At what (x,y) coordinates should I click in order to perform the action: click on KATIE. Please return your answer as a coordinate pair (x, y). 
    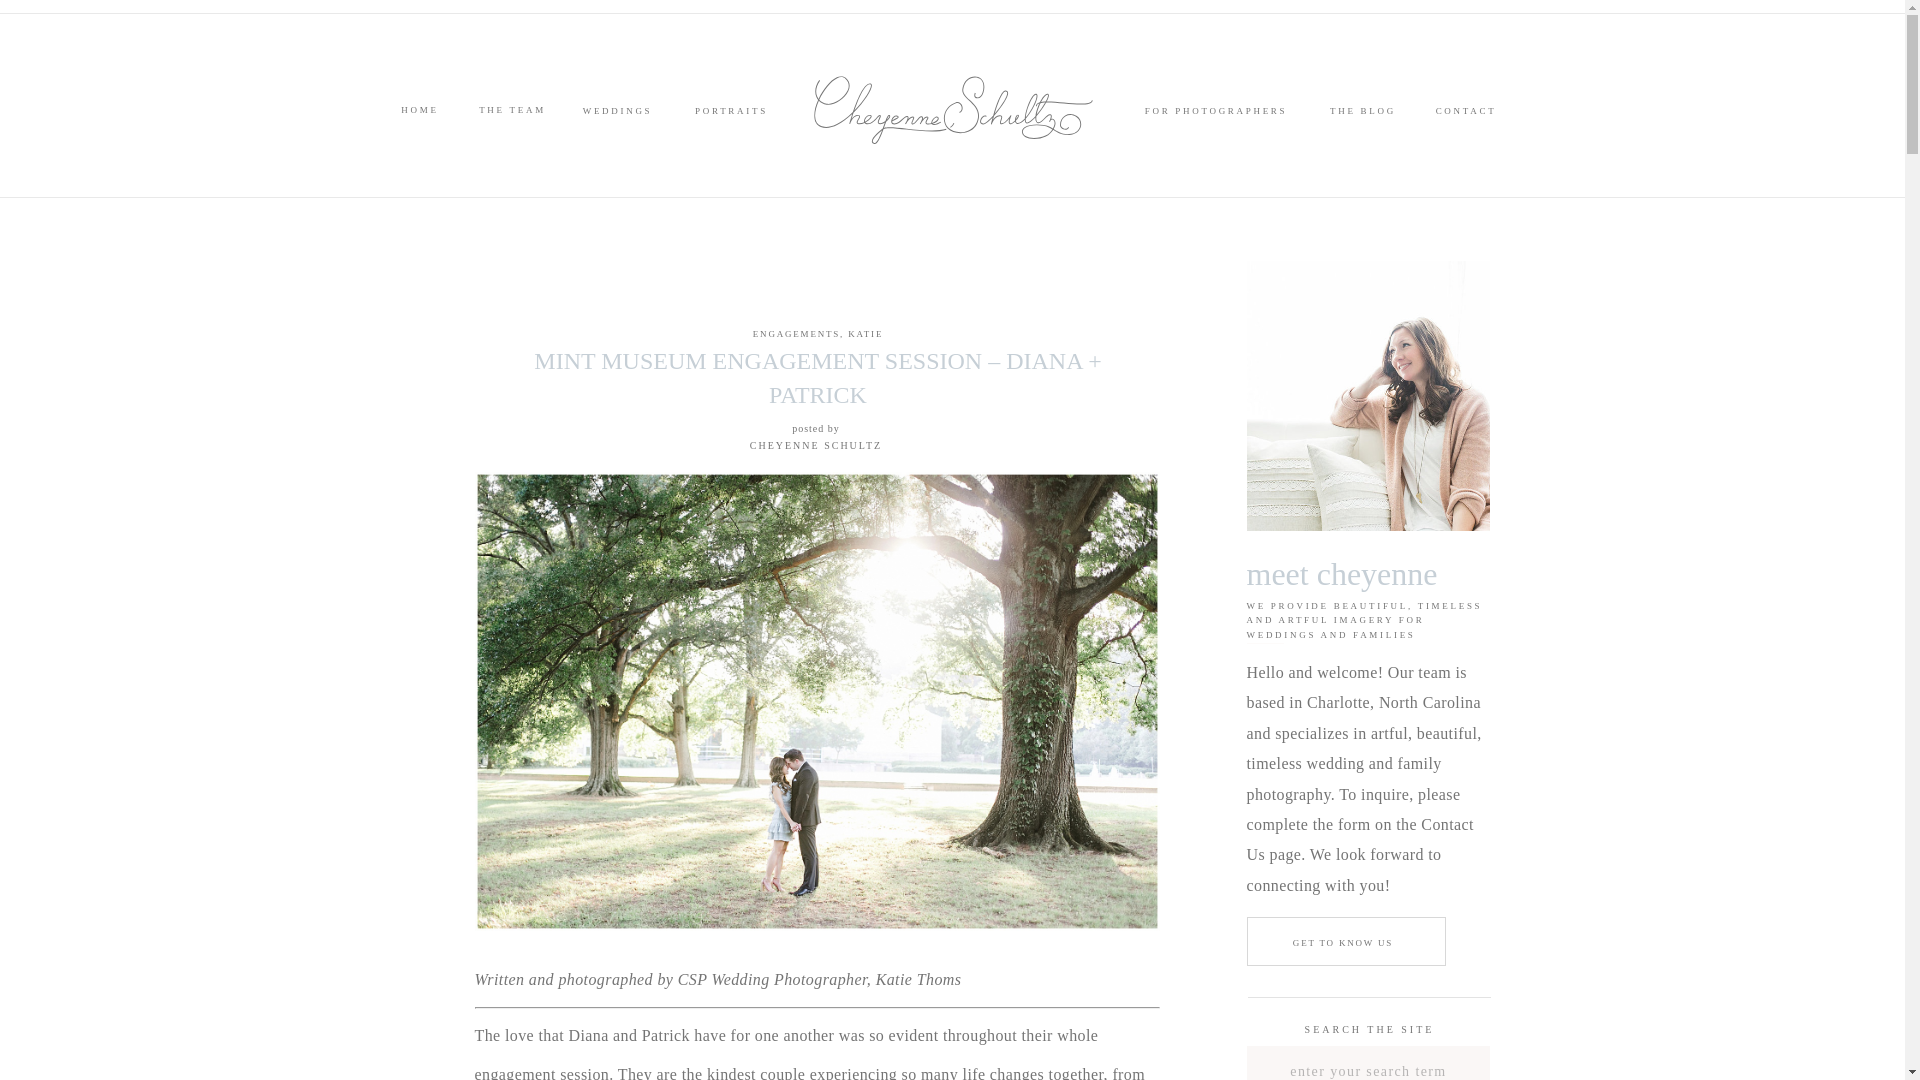
    Looking at the image, I should click on (866, 334).